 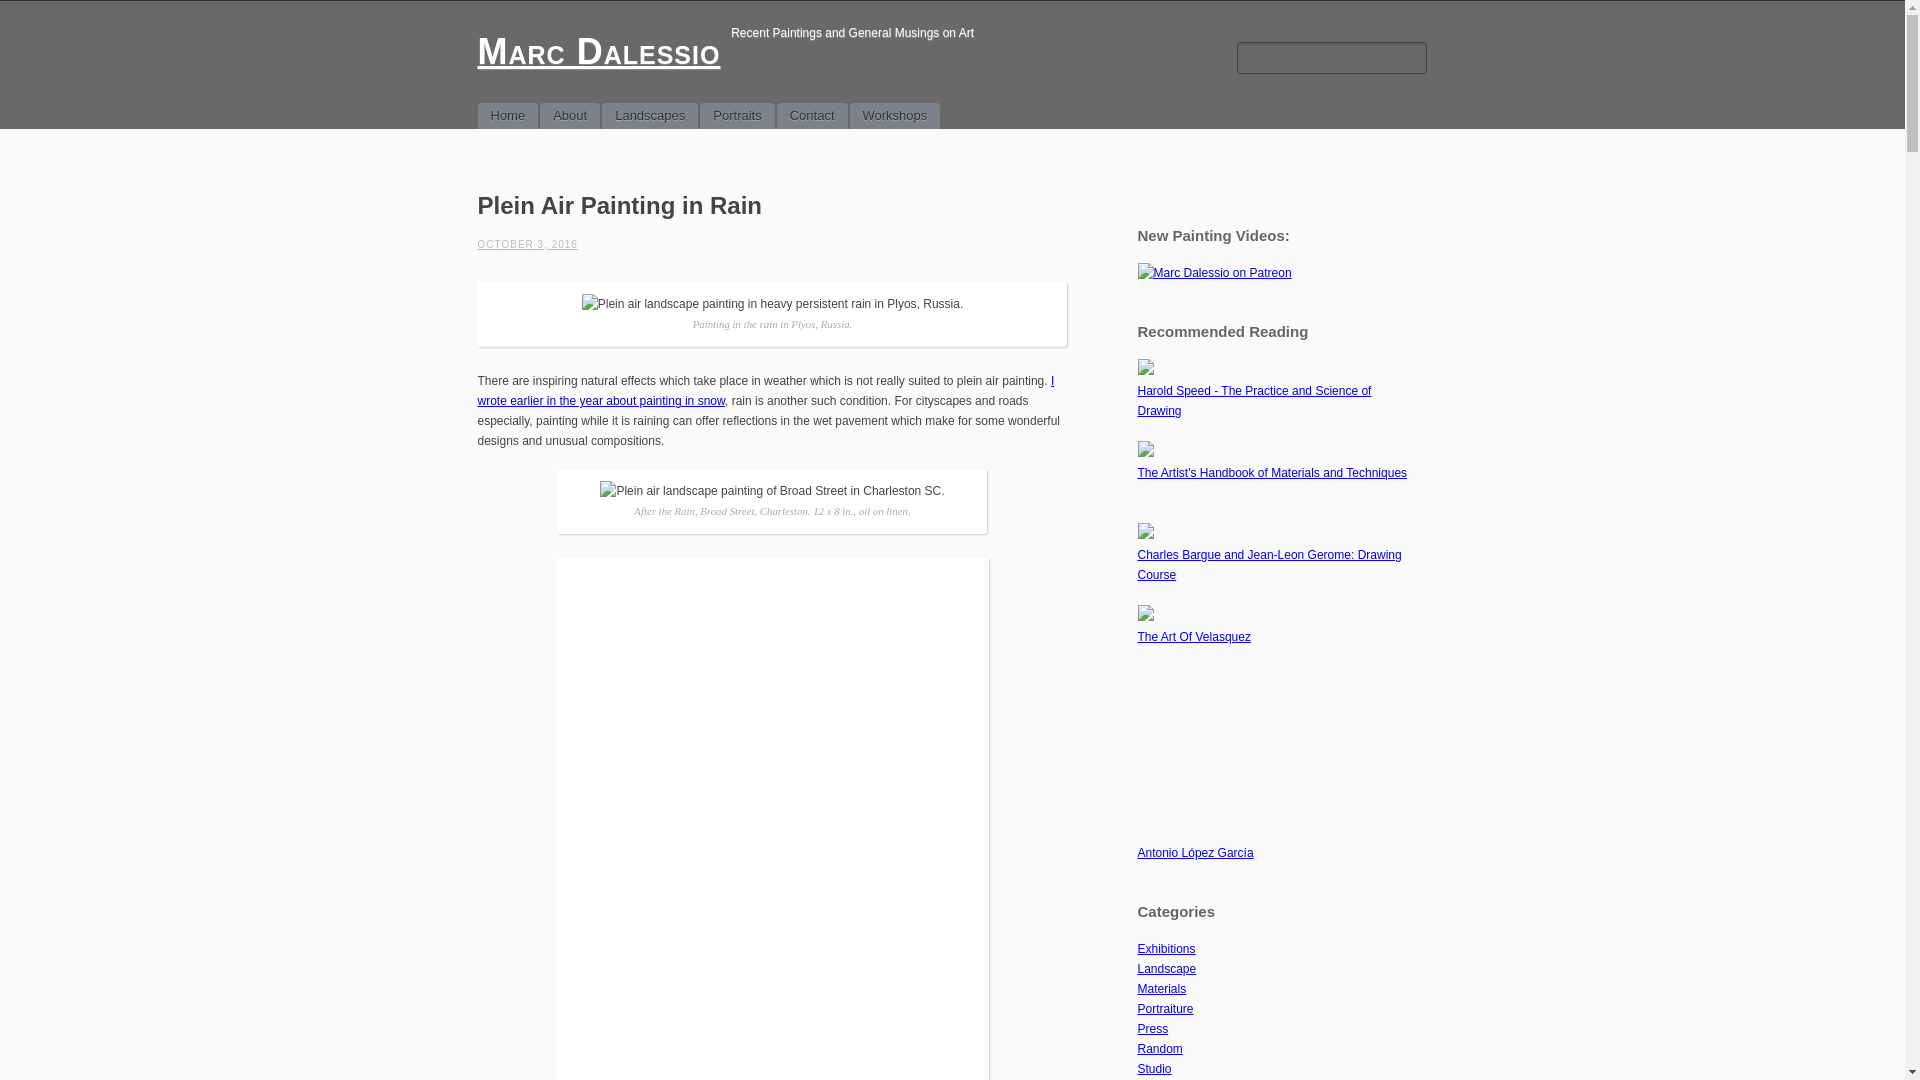 What do you see at coordinates (528, 244) in the screenshot?
I see `OCTOBER 3, 2016` at bounding box center [528, 244].